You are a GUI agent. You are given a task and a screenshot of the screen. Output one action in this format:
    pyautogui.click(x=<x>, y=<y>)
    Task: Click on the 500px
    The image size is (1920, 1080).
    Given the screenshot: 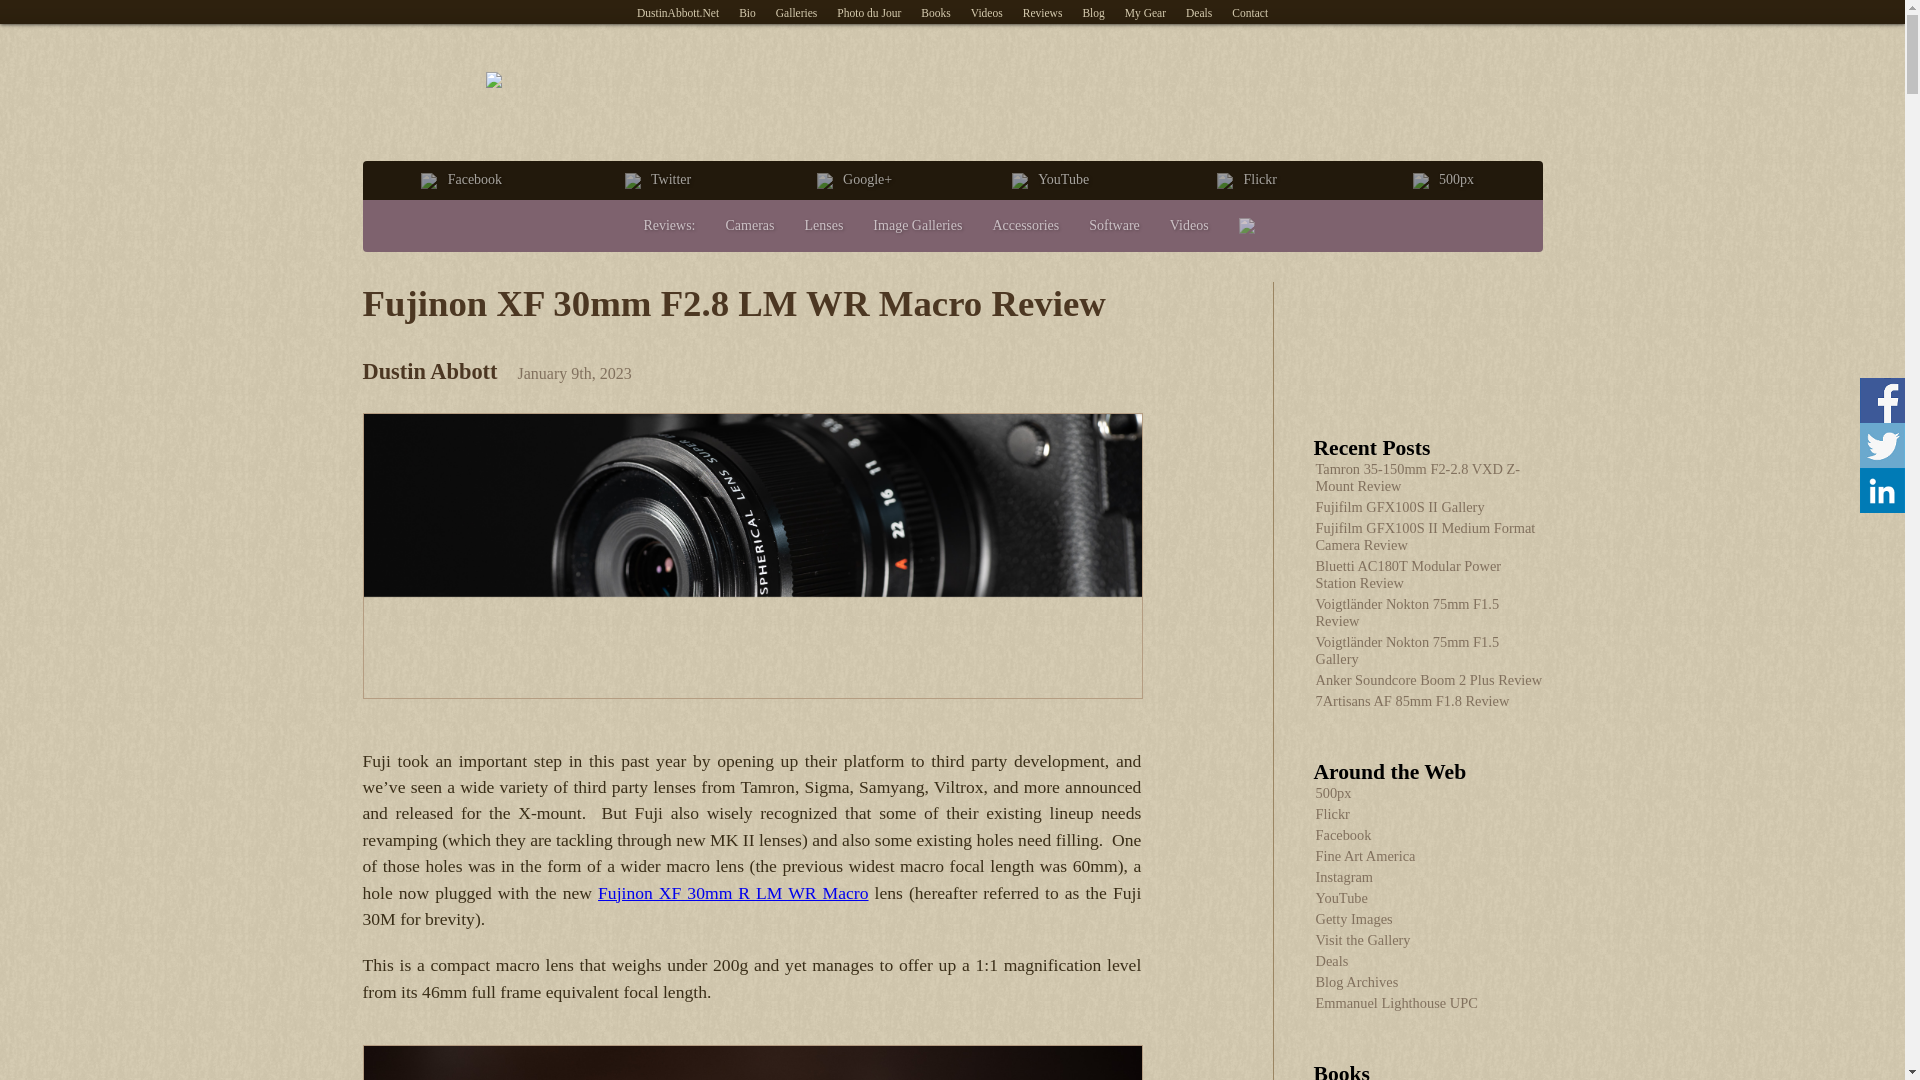 What is the action you would take?
    pyautogui.click(x=1443, y=180)
    